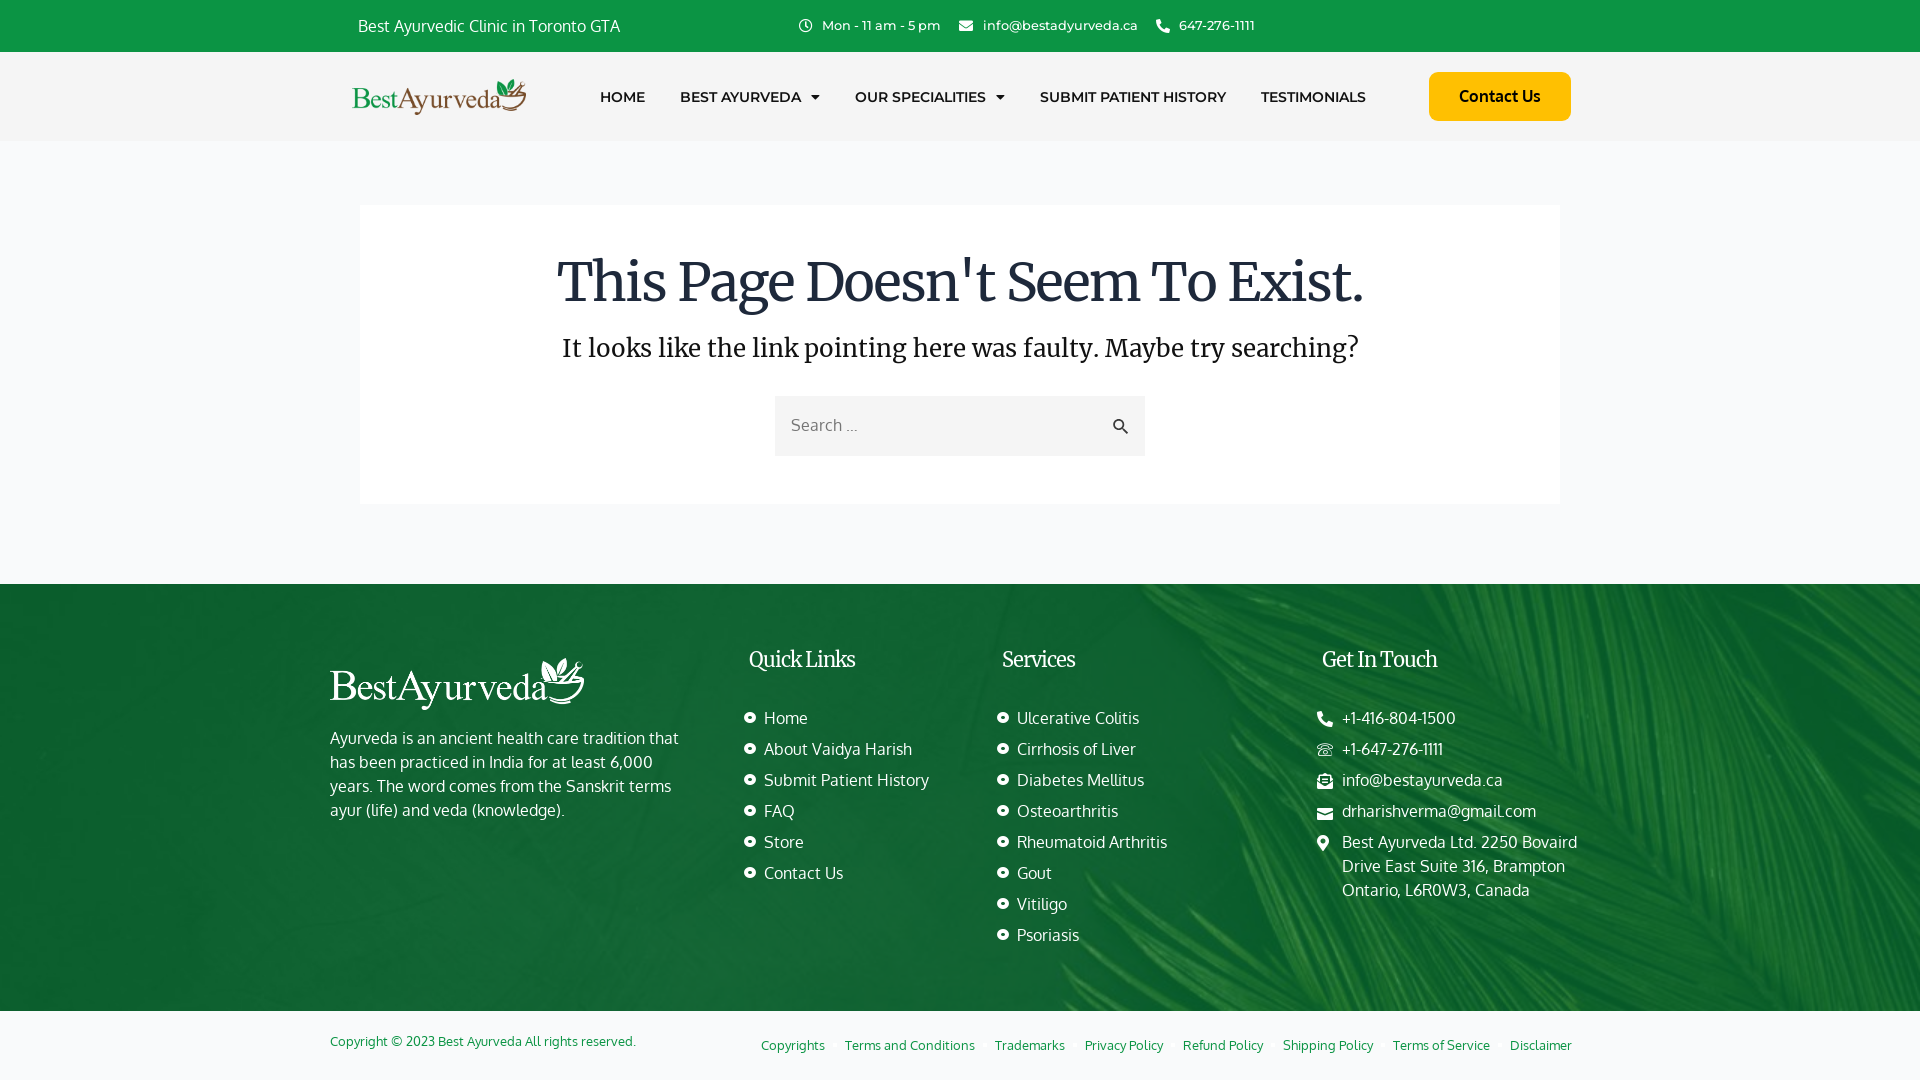  Describe the element at coordinates (1122, 419) in the screenshot. I see `Search` at that location.